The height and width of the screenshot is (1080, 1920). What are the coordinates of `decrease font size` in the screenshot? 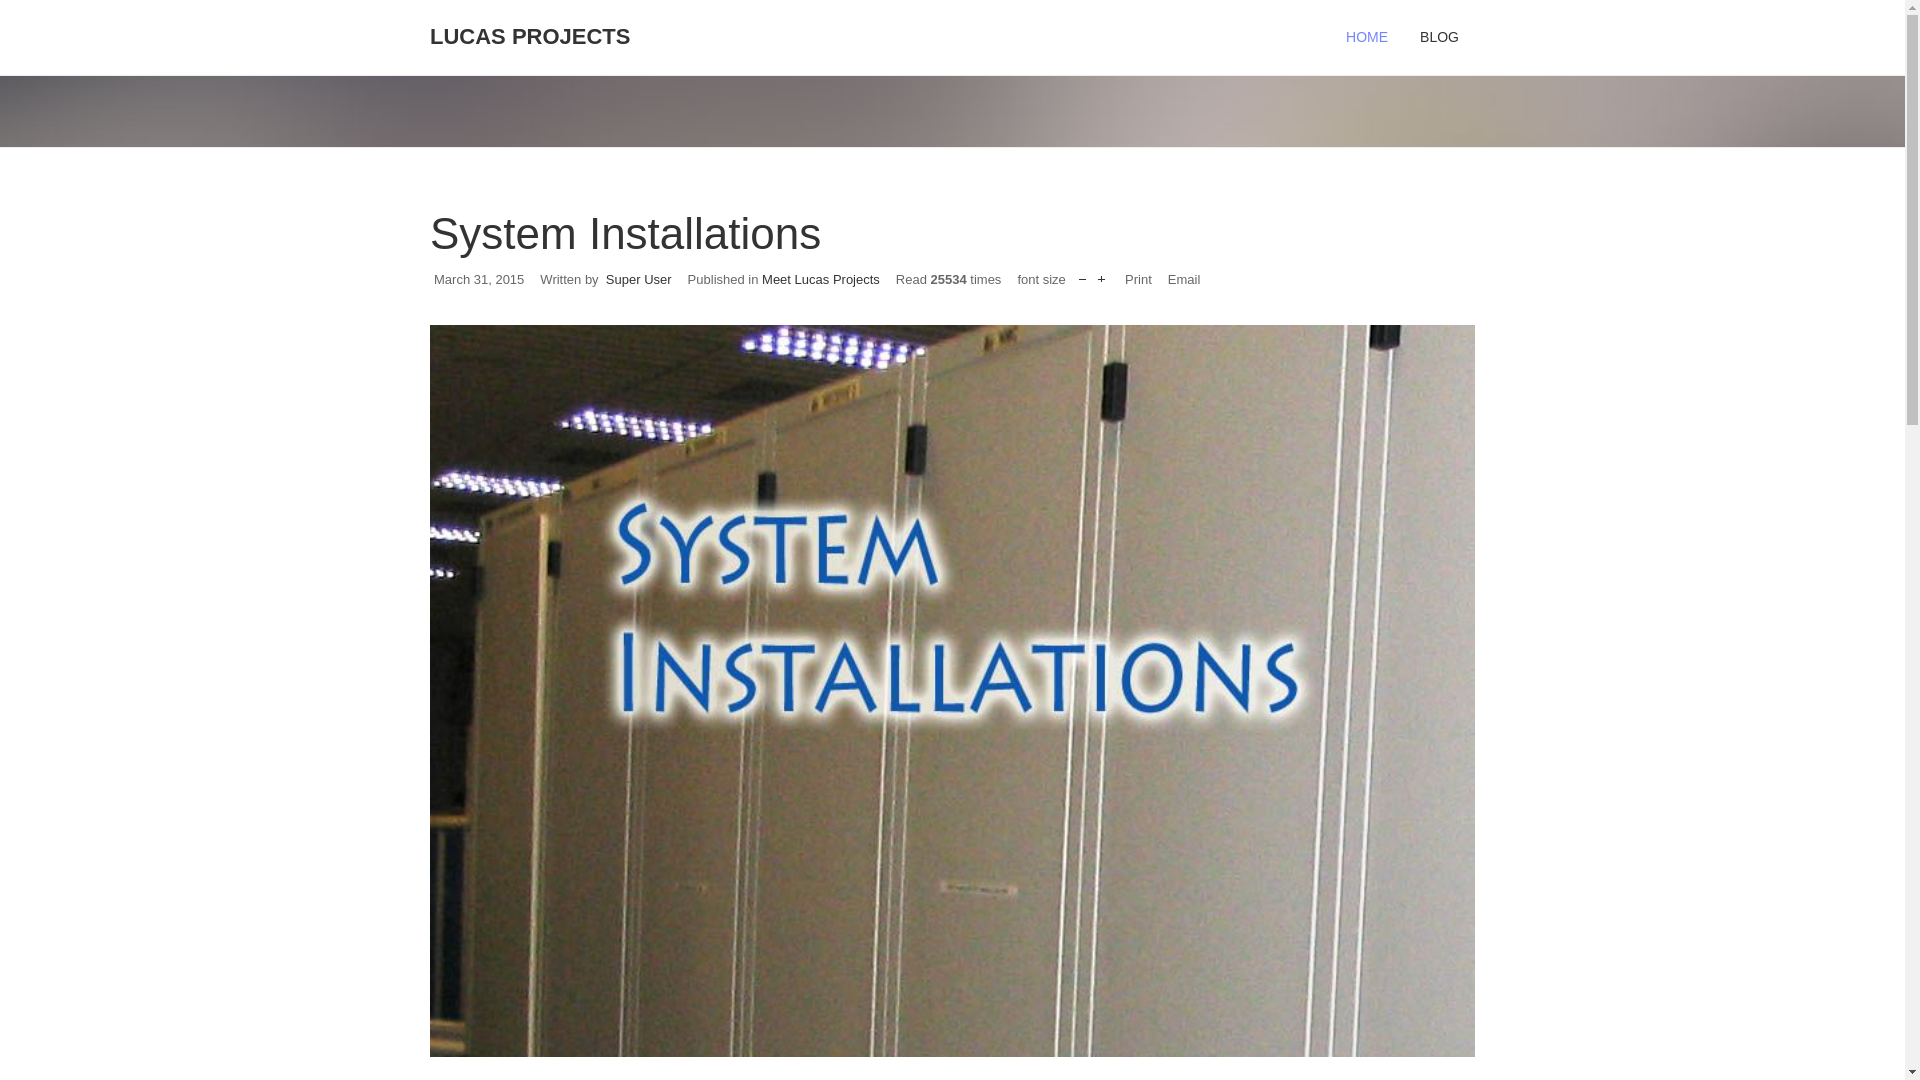 It's located at (1082, 274).